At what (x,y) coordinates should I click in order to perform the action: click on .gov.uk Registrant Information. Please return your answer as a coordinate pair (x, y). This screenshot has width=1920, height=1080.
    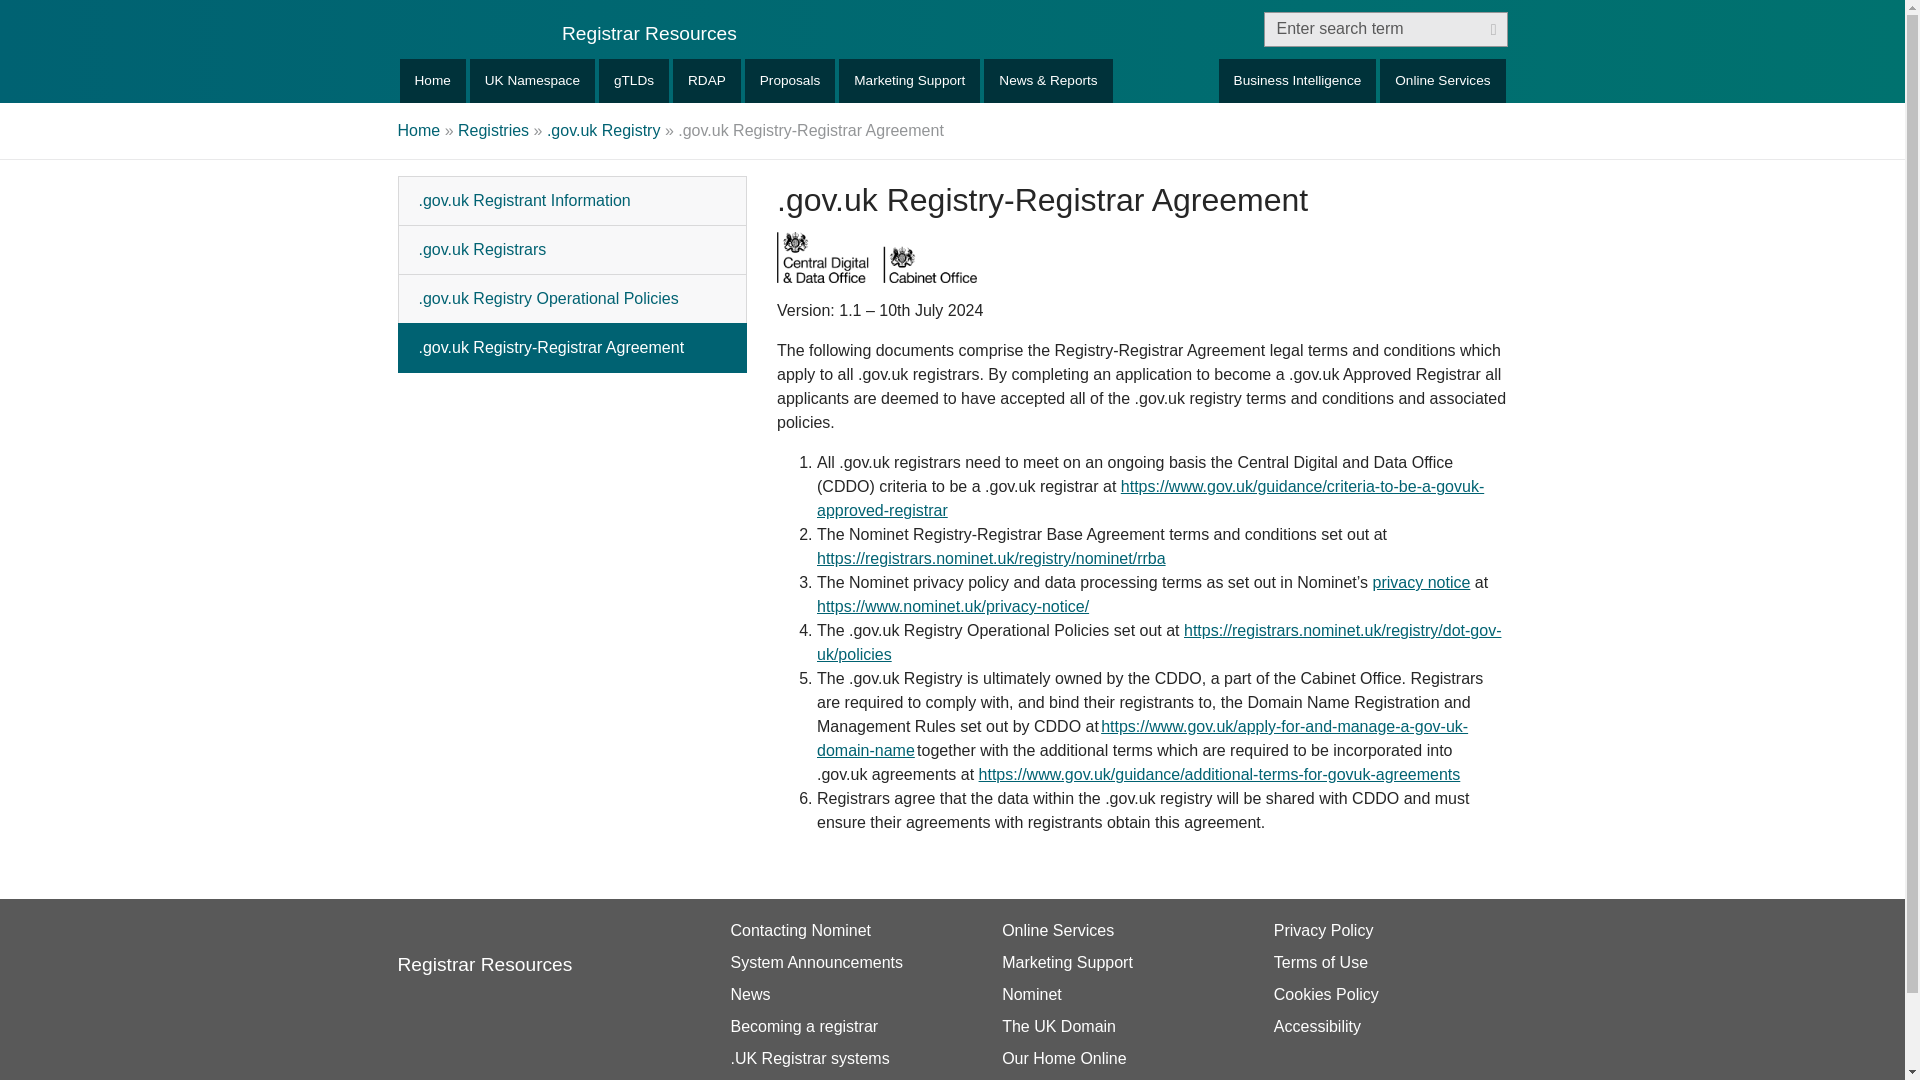
    Looking at the image, I should click on (572, 200).